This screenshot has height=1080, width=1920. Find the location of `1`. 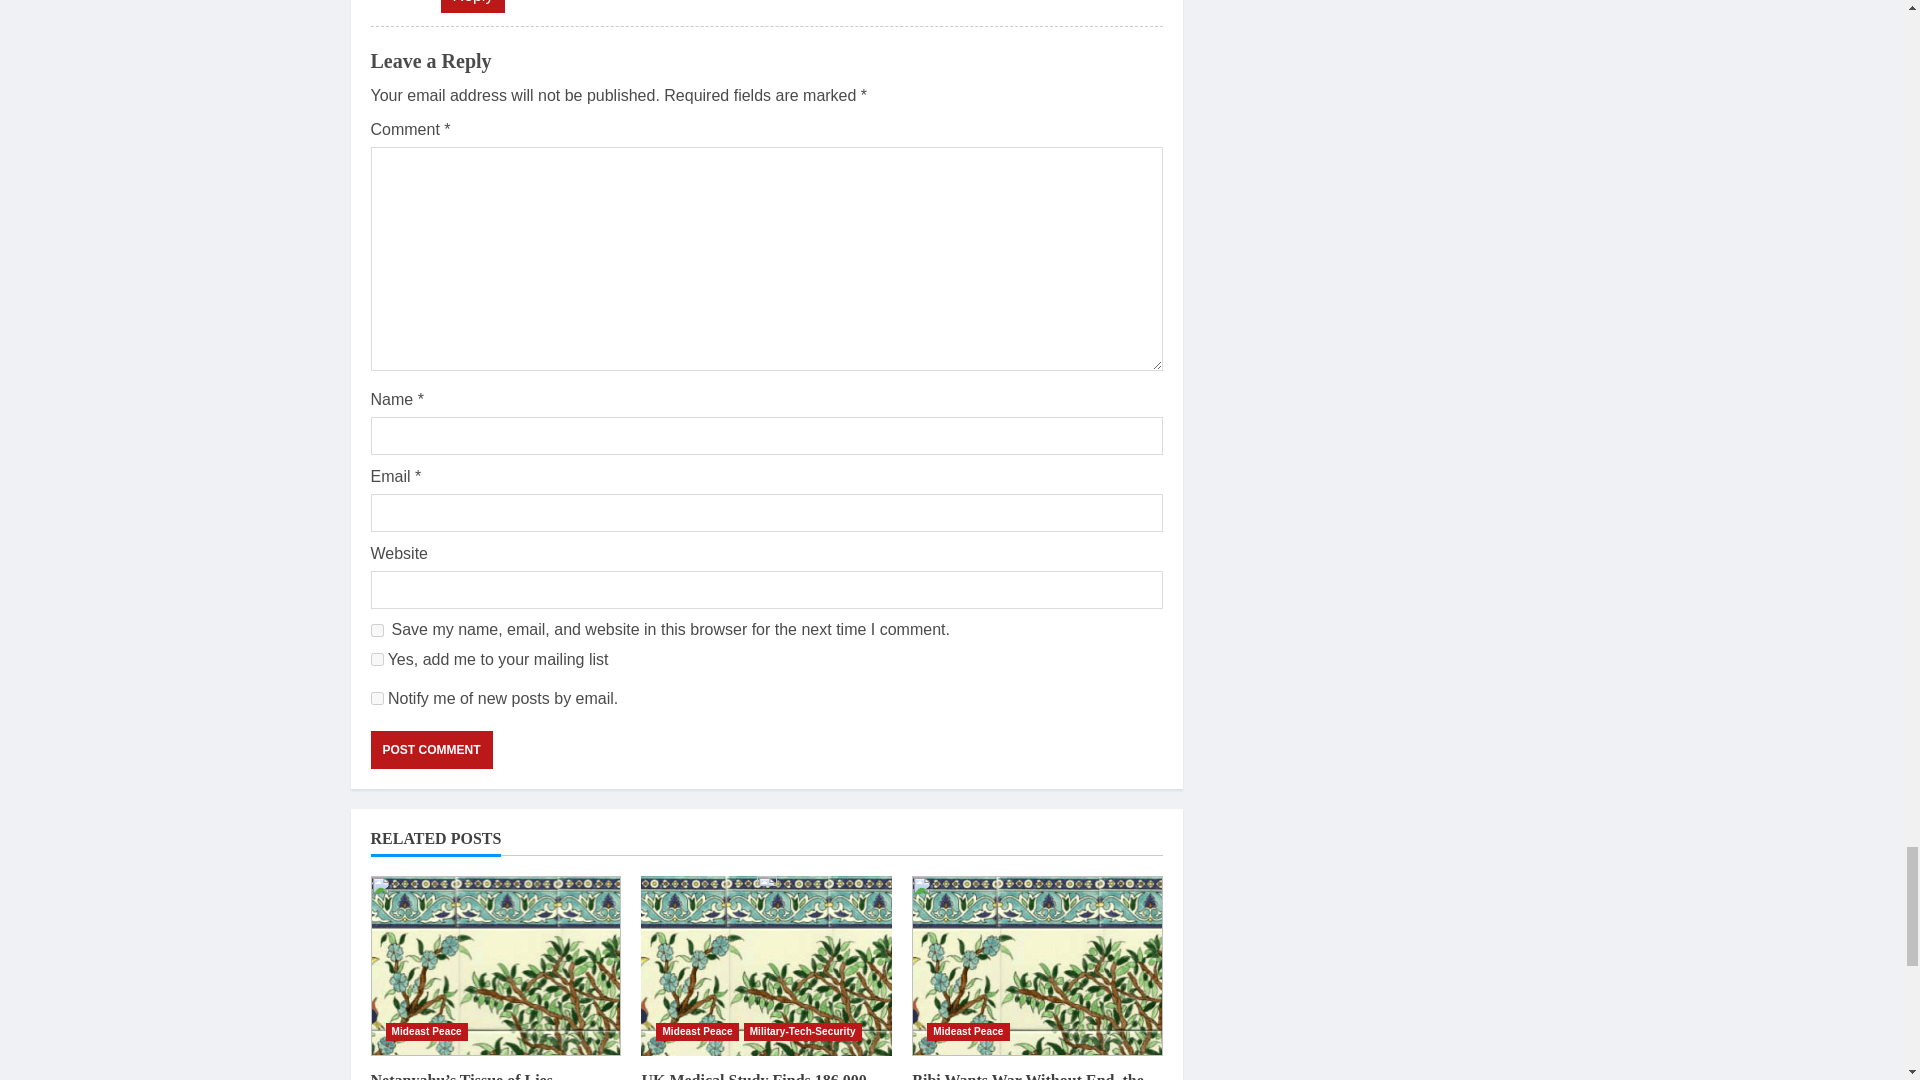

1 is located at coordinates (376, 660).